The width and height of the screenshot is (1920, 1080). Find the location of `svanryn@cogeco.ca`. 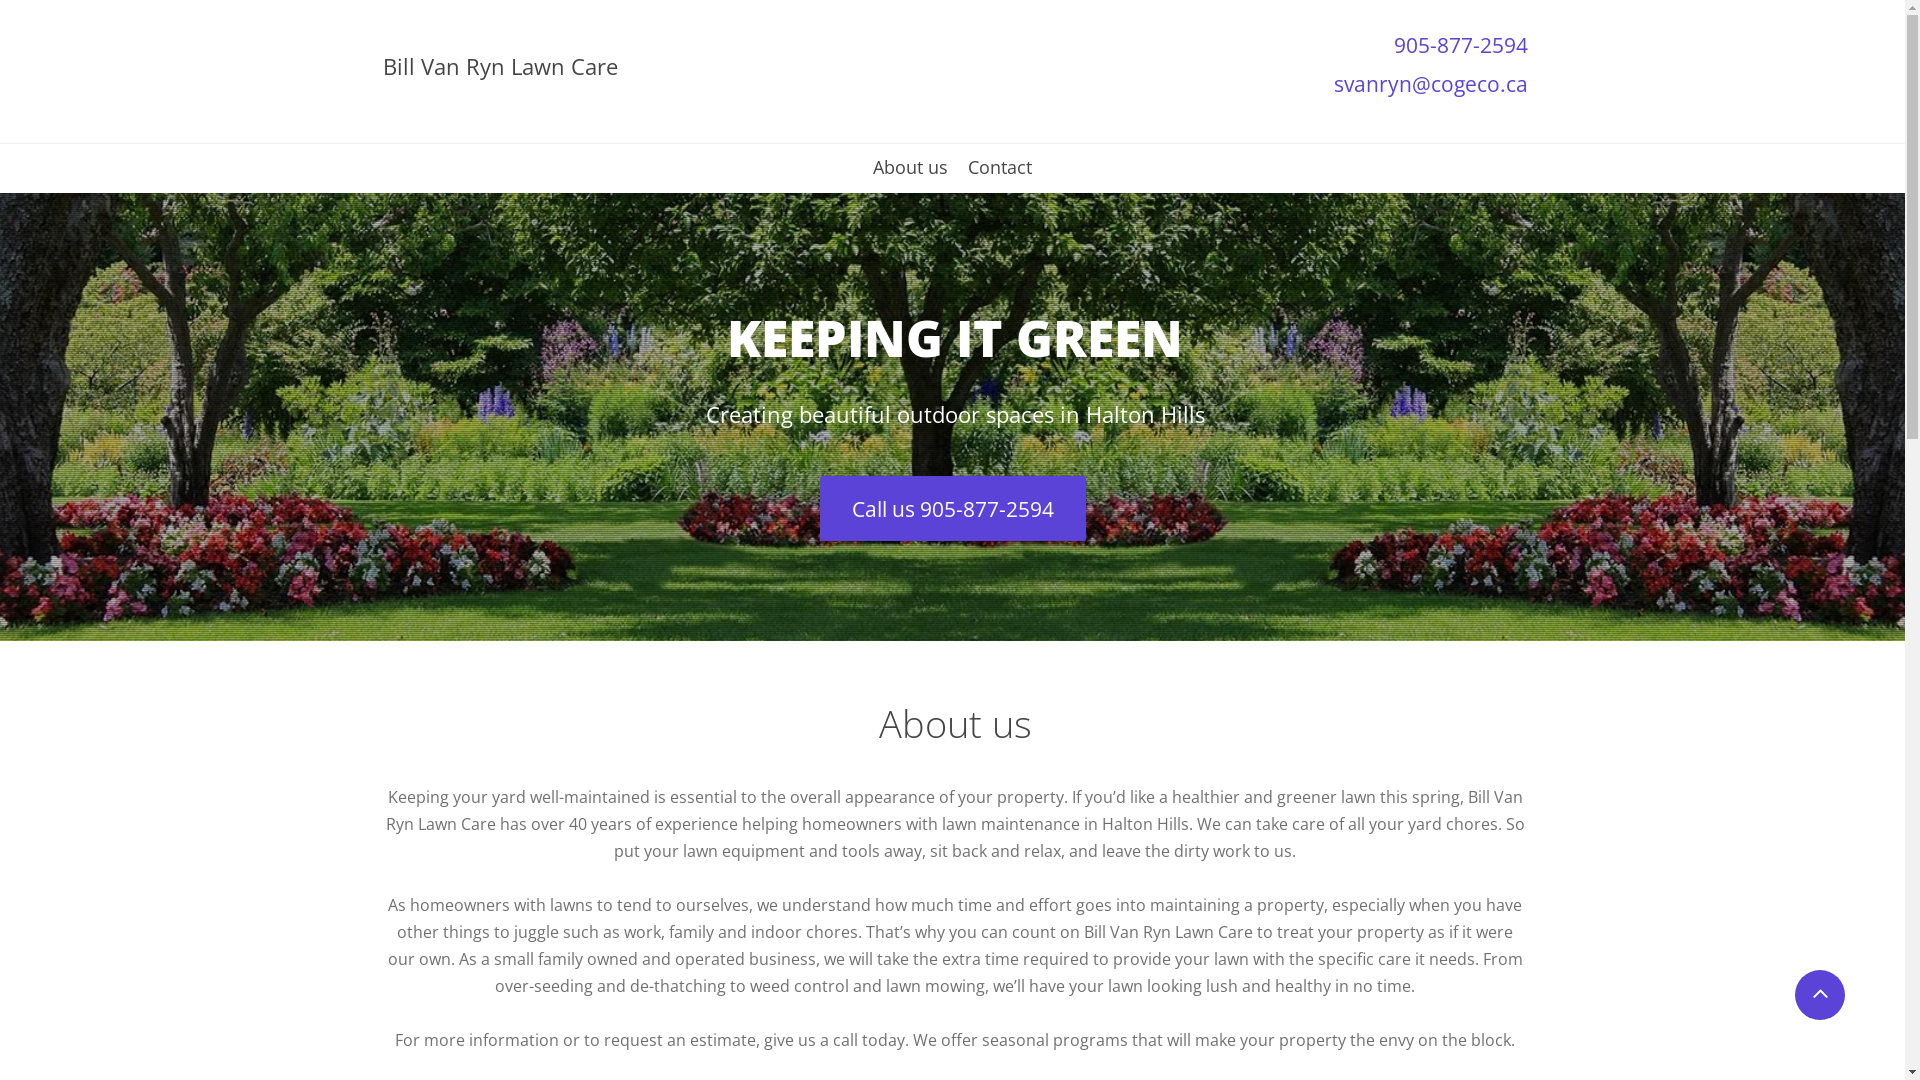

svanryn@cogeco.ca is located at coordinates (1431, 88).